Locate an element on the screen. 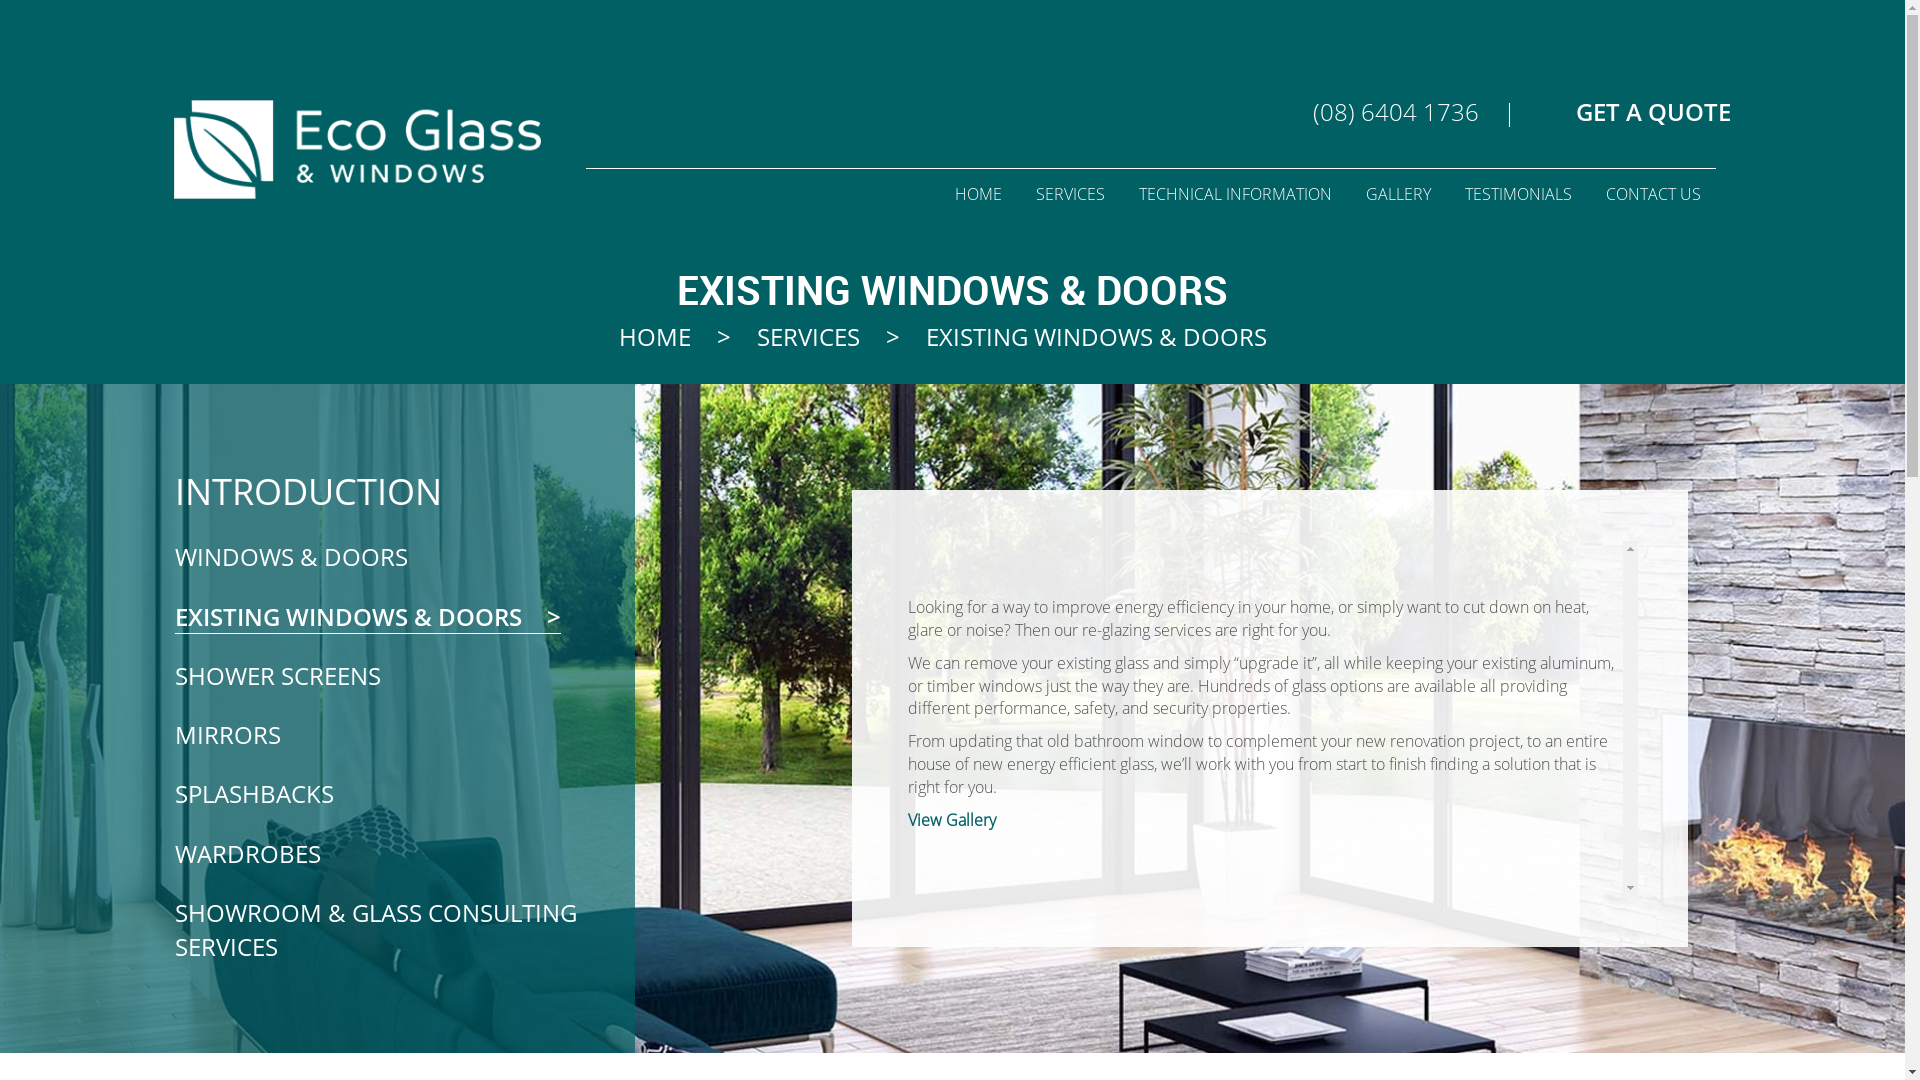  SHOWER SCREENS is located at coordinates (298, 676).